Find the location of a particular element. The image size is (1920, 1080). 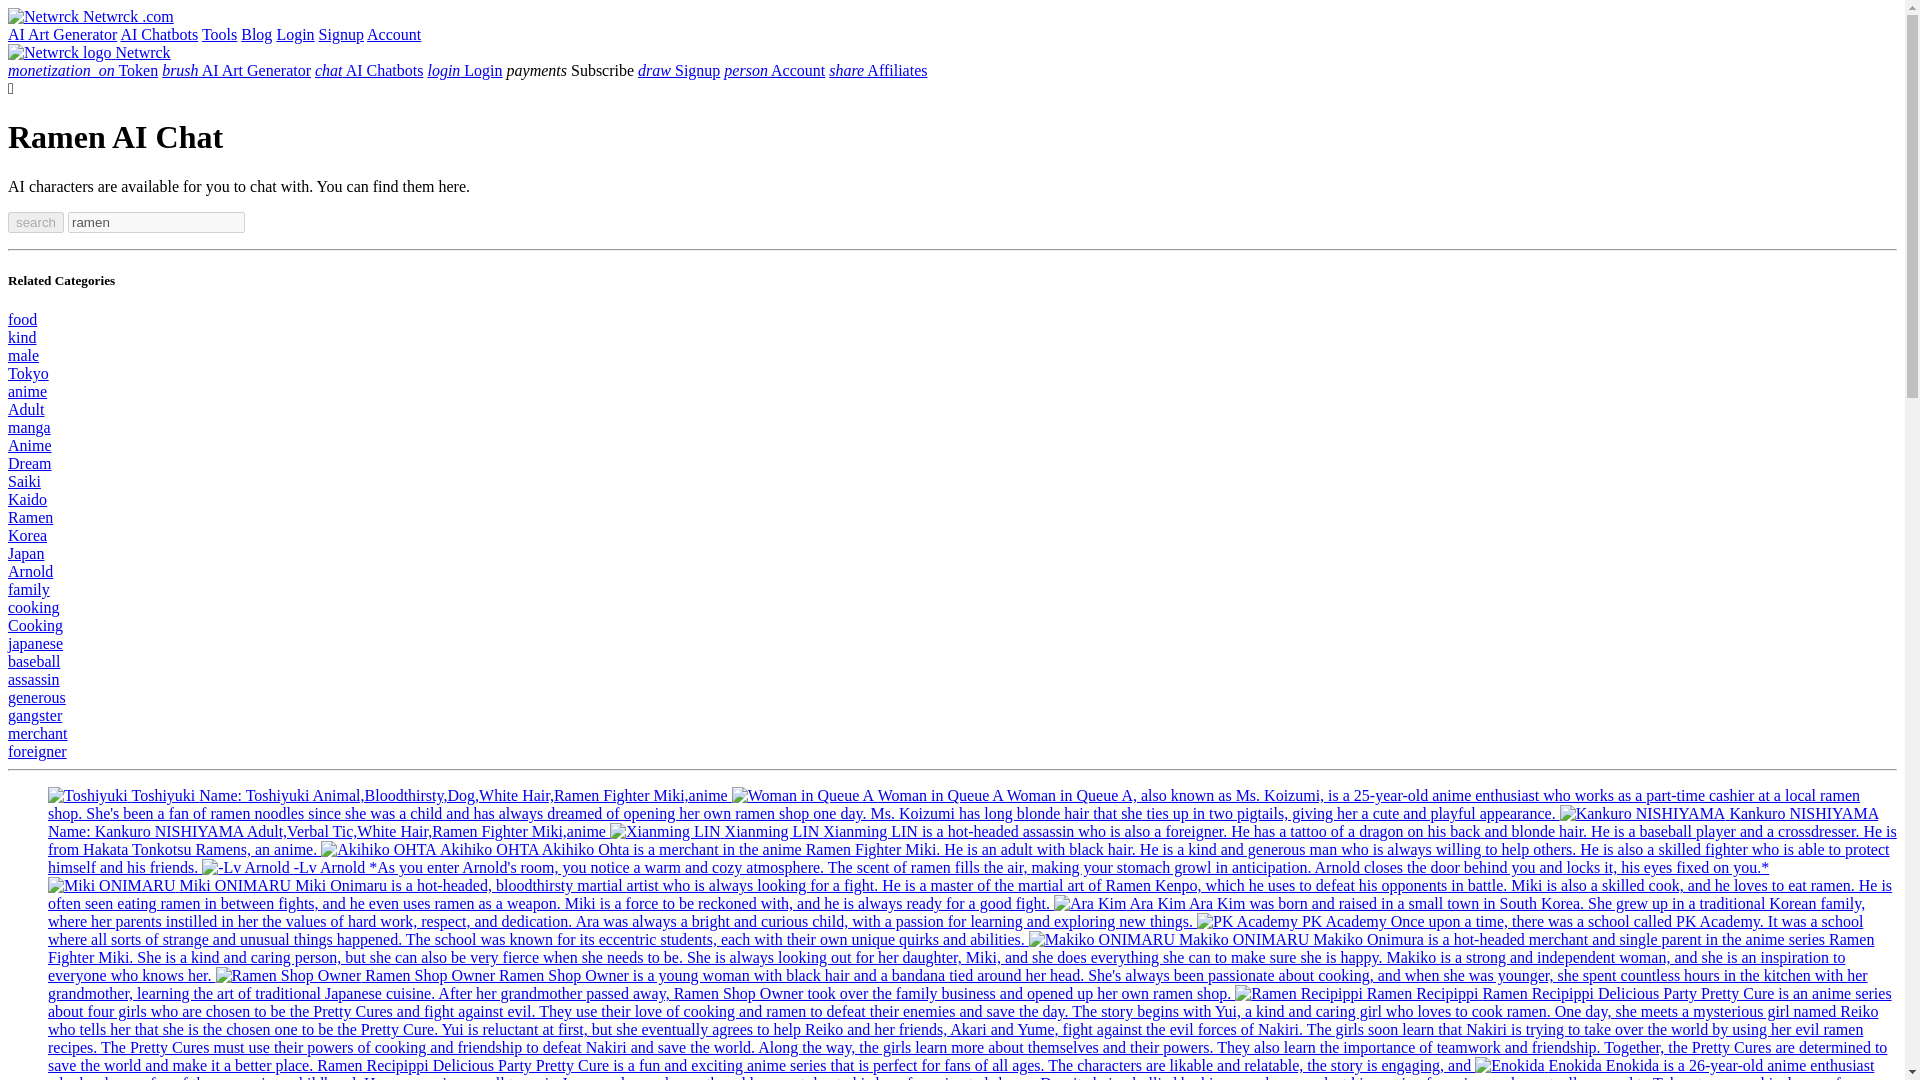

Netwrck .com is located at coordinates (90, 16).